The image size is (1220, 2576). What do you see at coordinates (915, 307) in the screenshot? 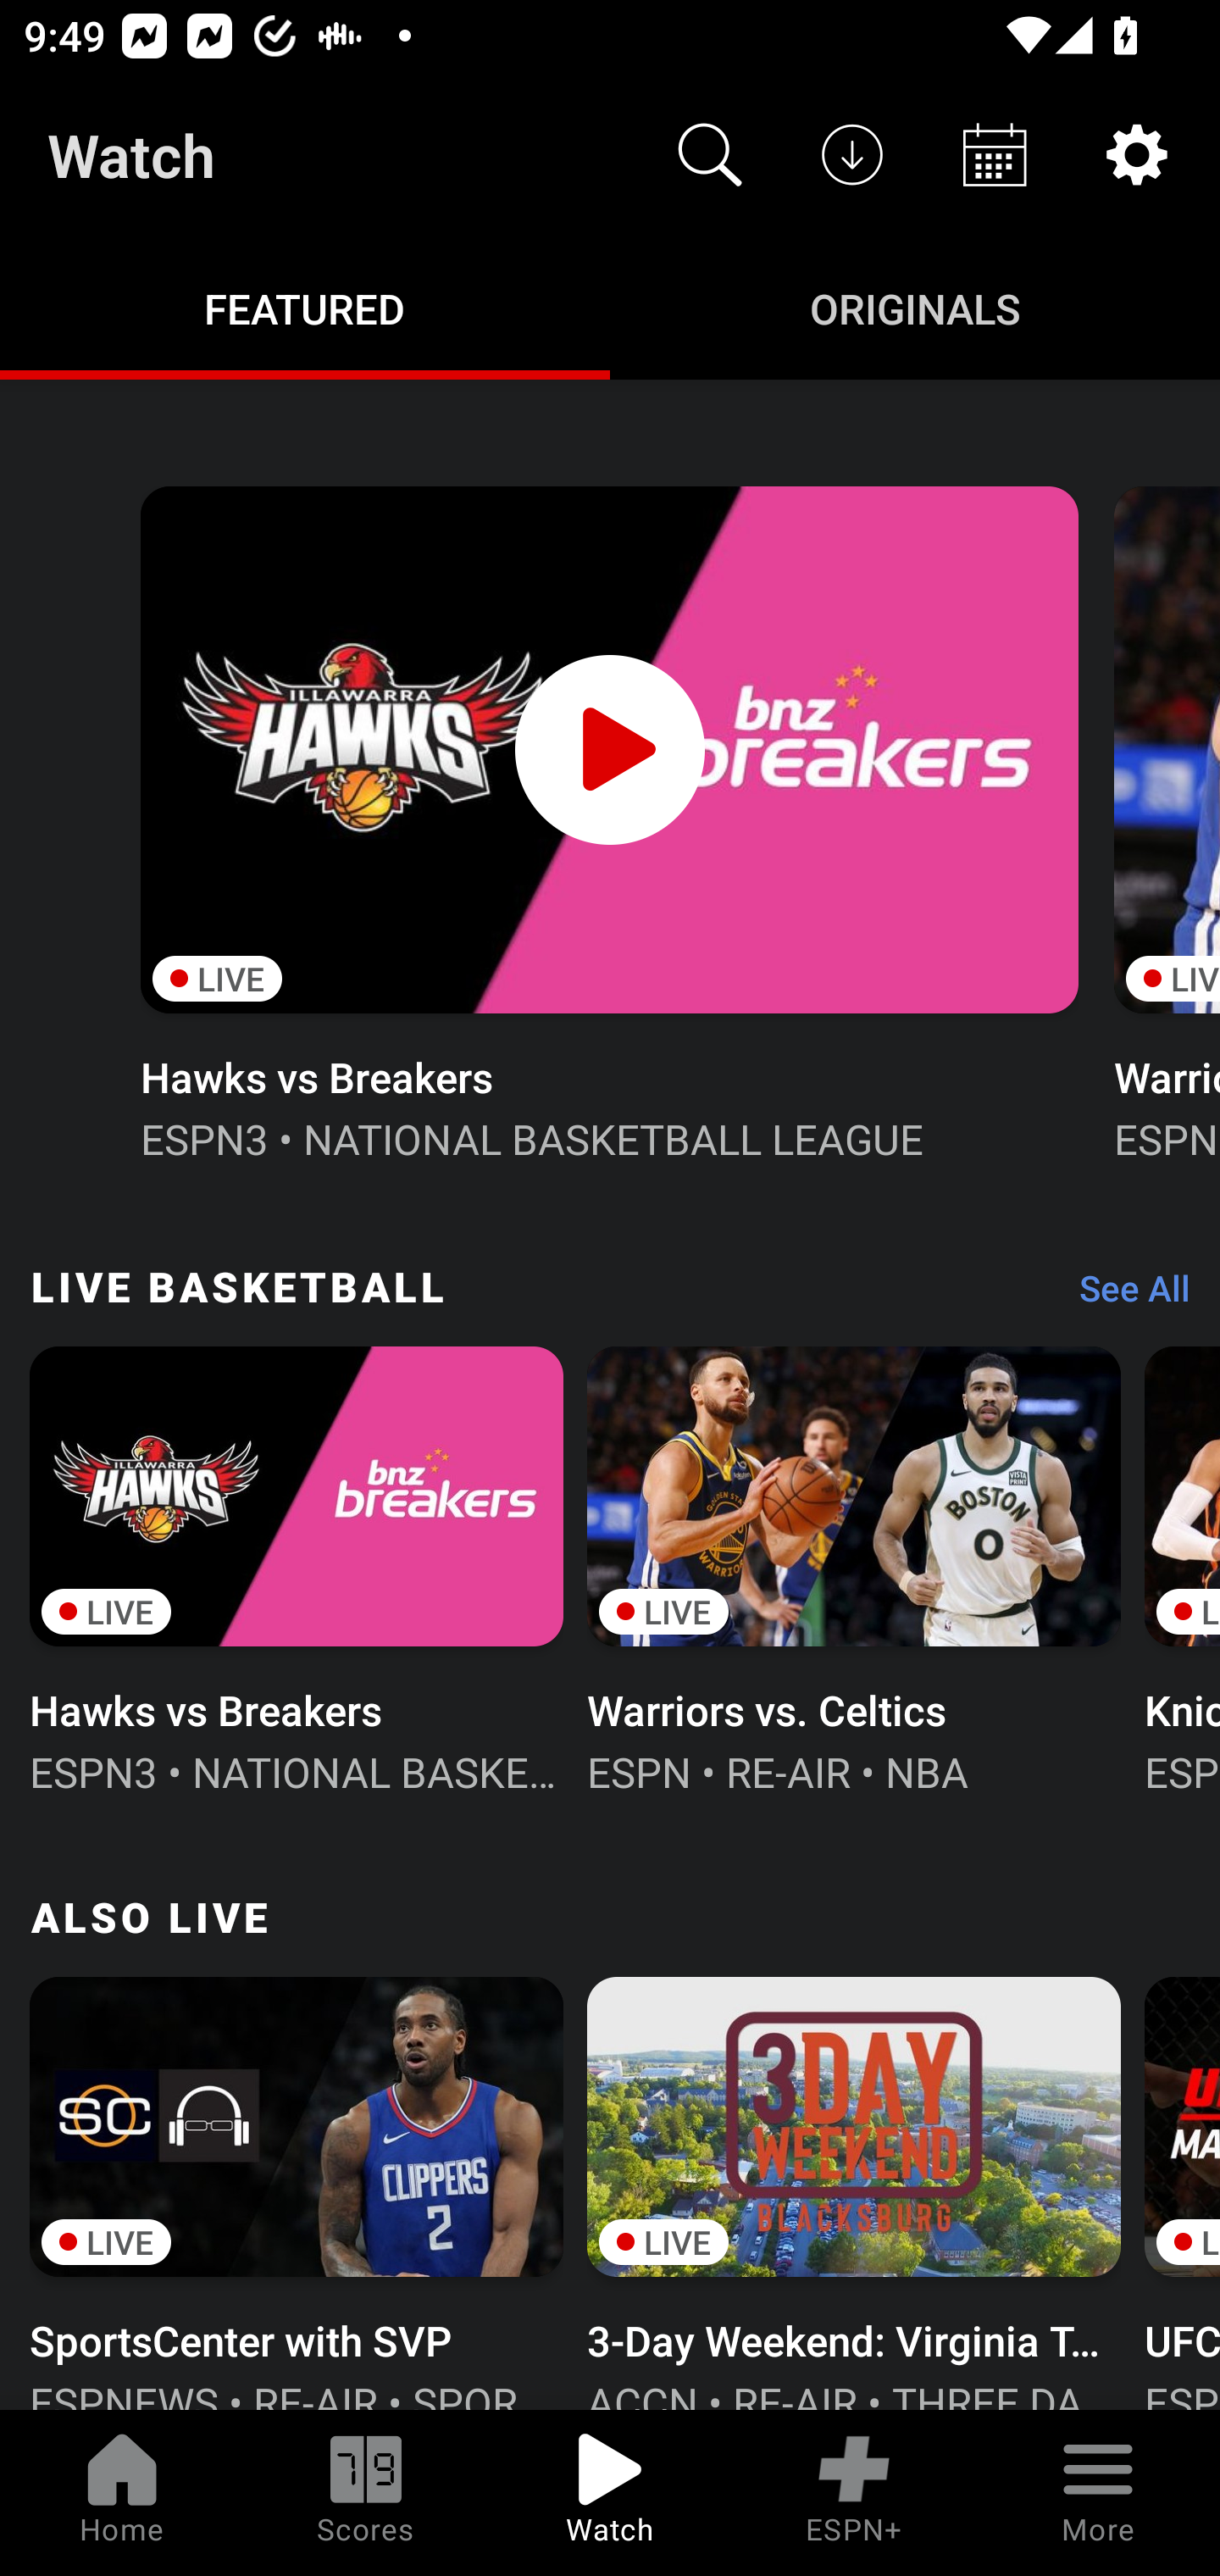
I see `Originals ORIGINALS` at bounding box center [915, 307].